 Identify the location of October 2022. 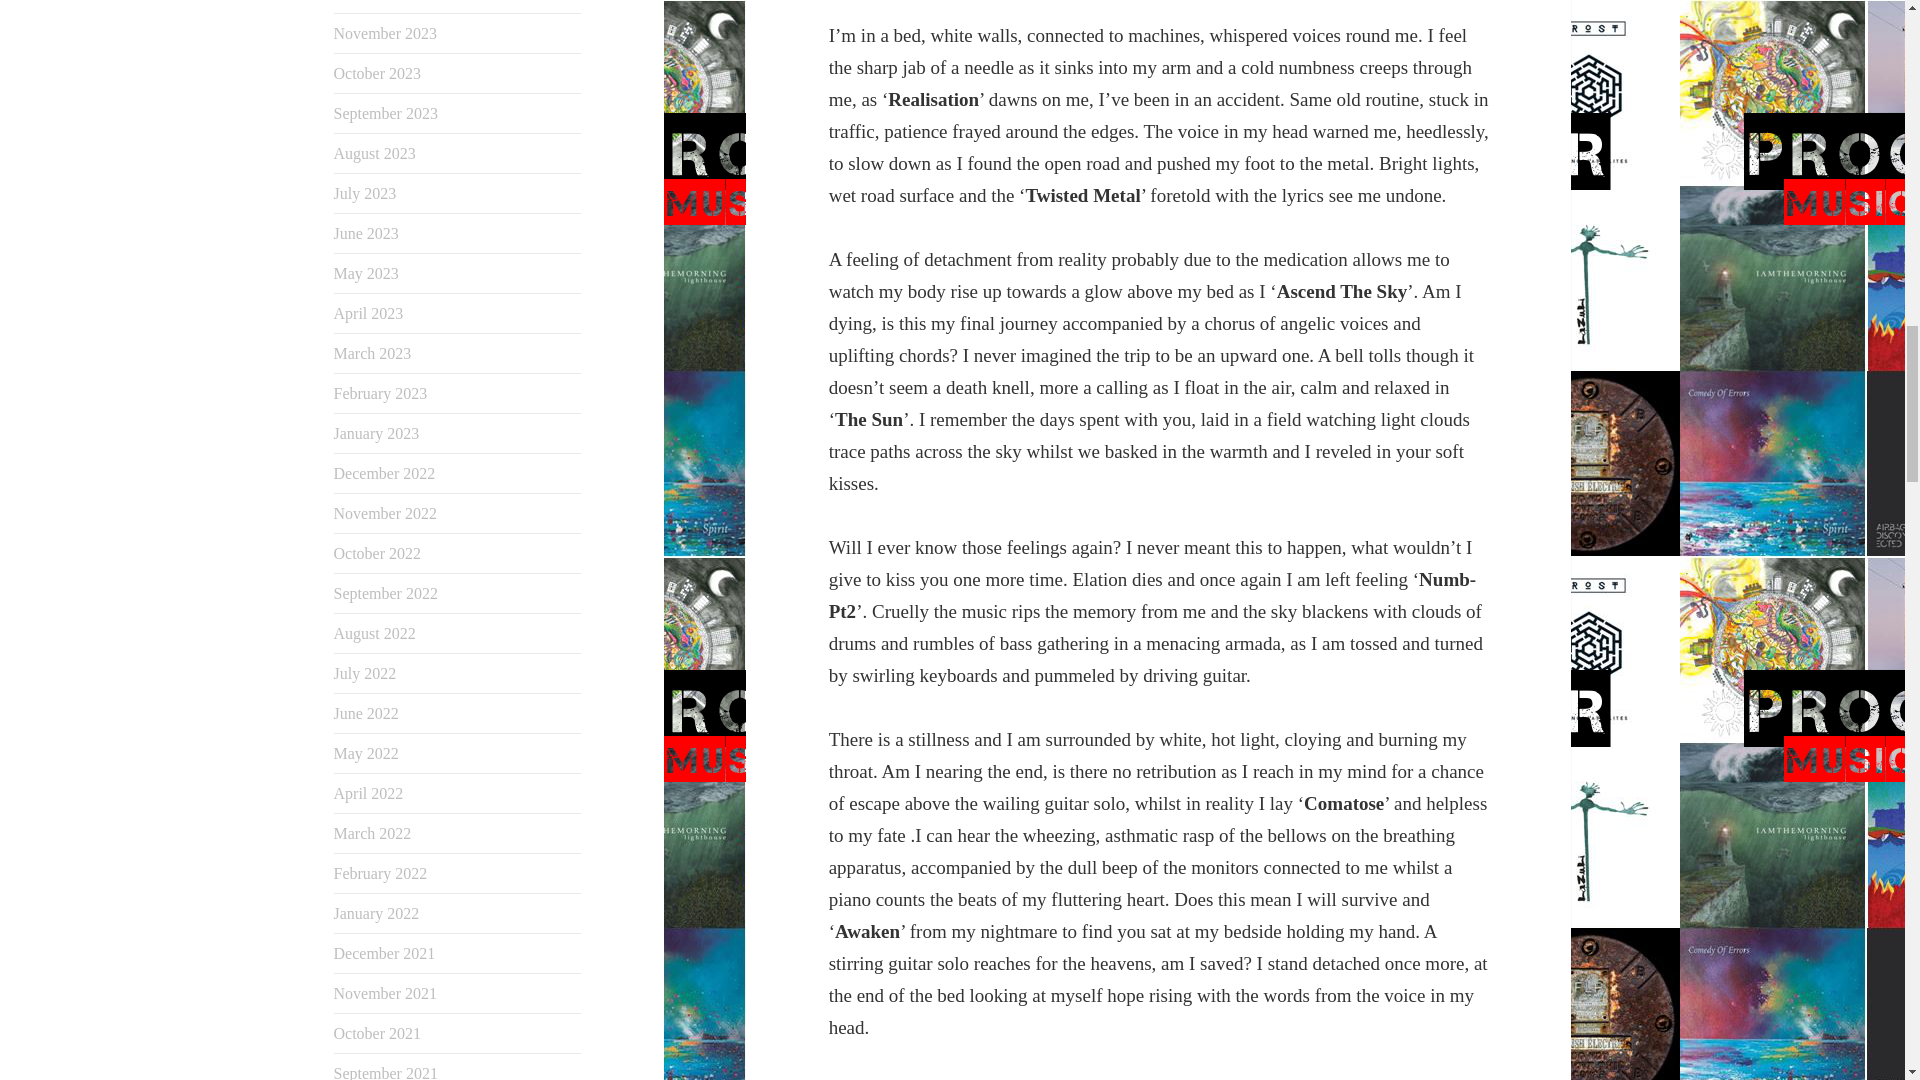
(378, 553).